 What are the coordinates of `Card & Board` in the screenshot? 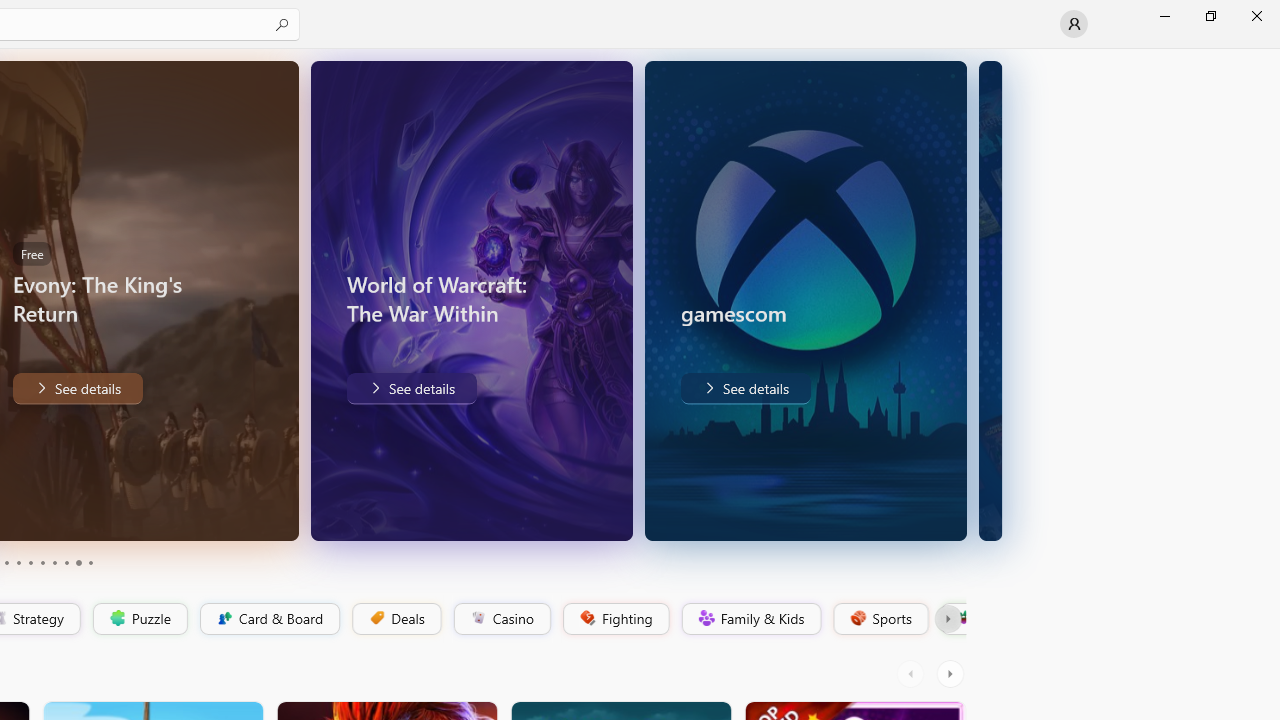 It's located at (268, 619).